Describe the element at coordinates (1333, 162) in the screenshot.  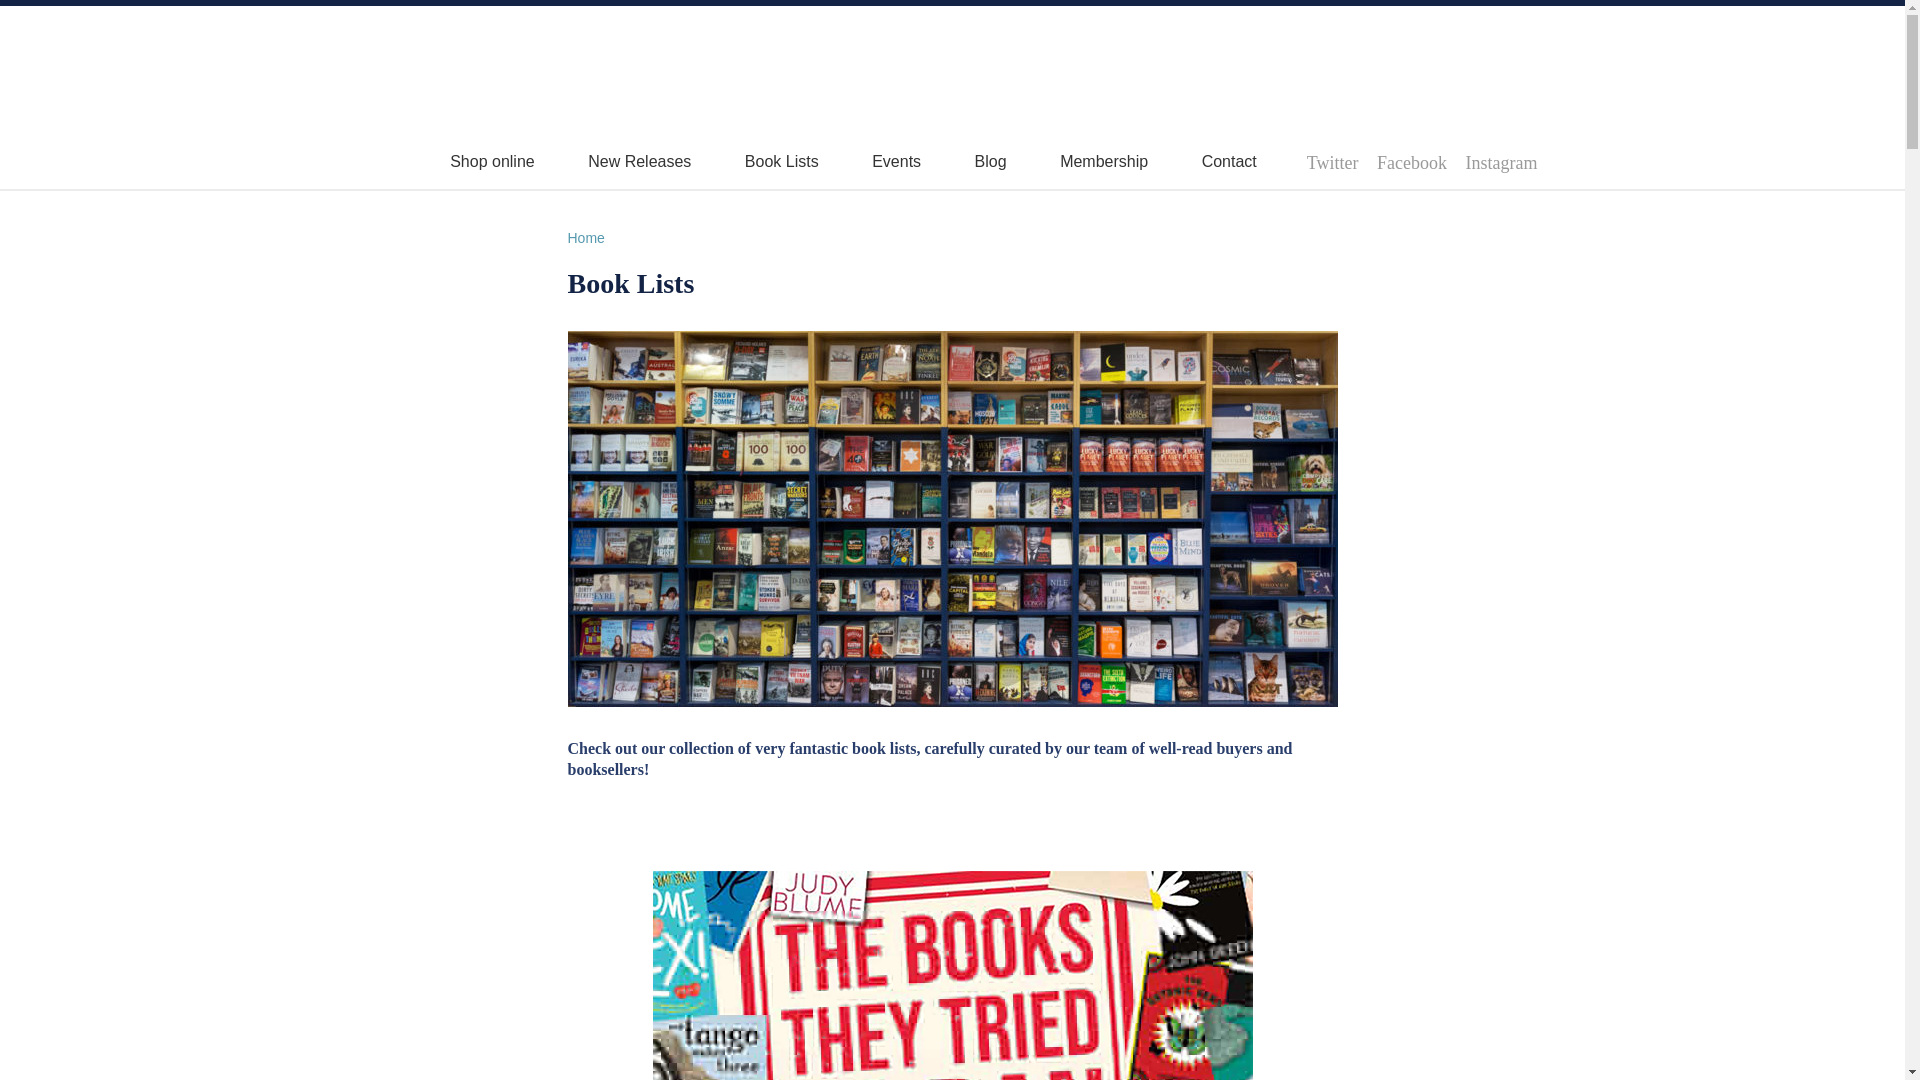
I see `Twitter` at that location.